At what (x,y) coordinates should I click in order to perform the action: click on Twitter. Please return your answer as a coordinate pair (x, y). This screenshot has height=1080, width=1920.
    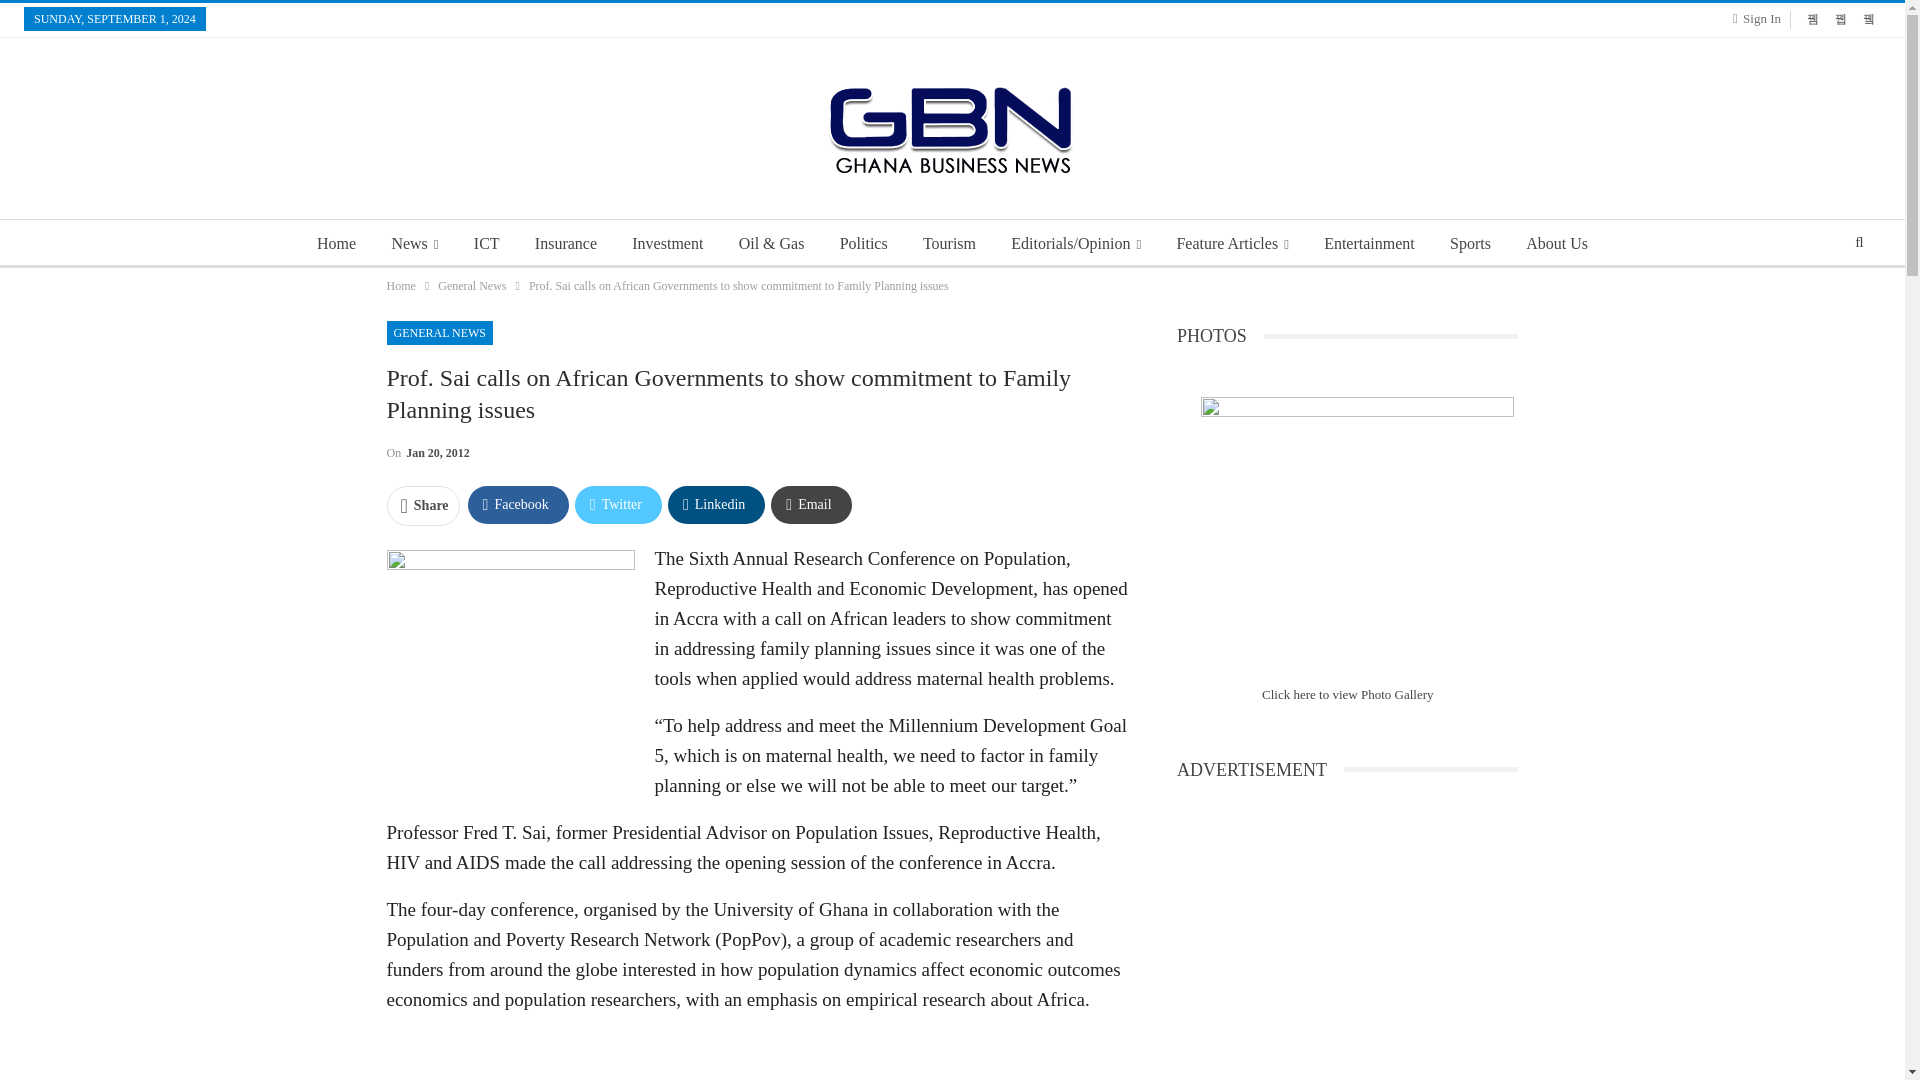
    Looking at the image, I should click on (618, 504).